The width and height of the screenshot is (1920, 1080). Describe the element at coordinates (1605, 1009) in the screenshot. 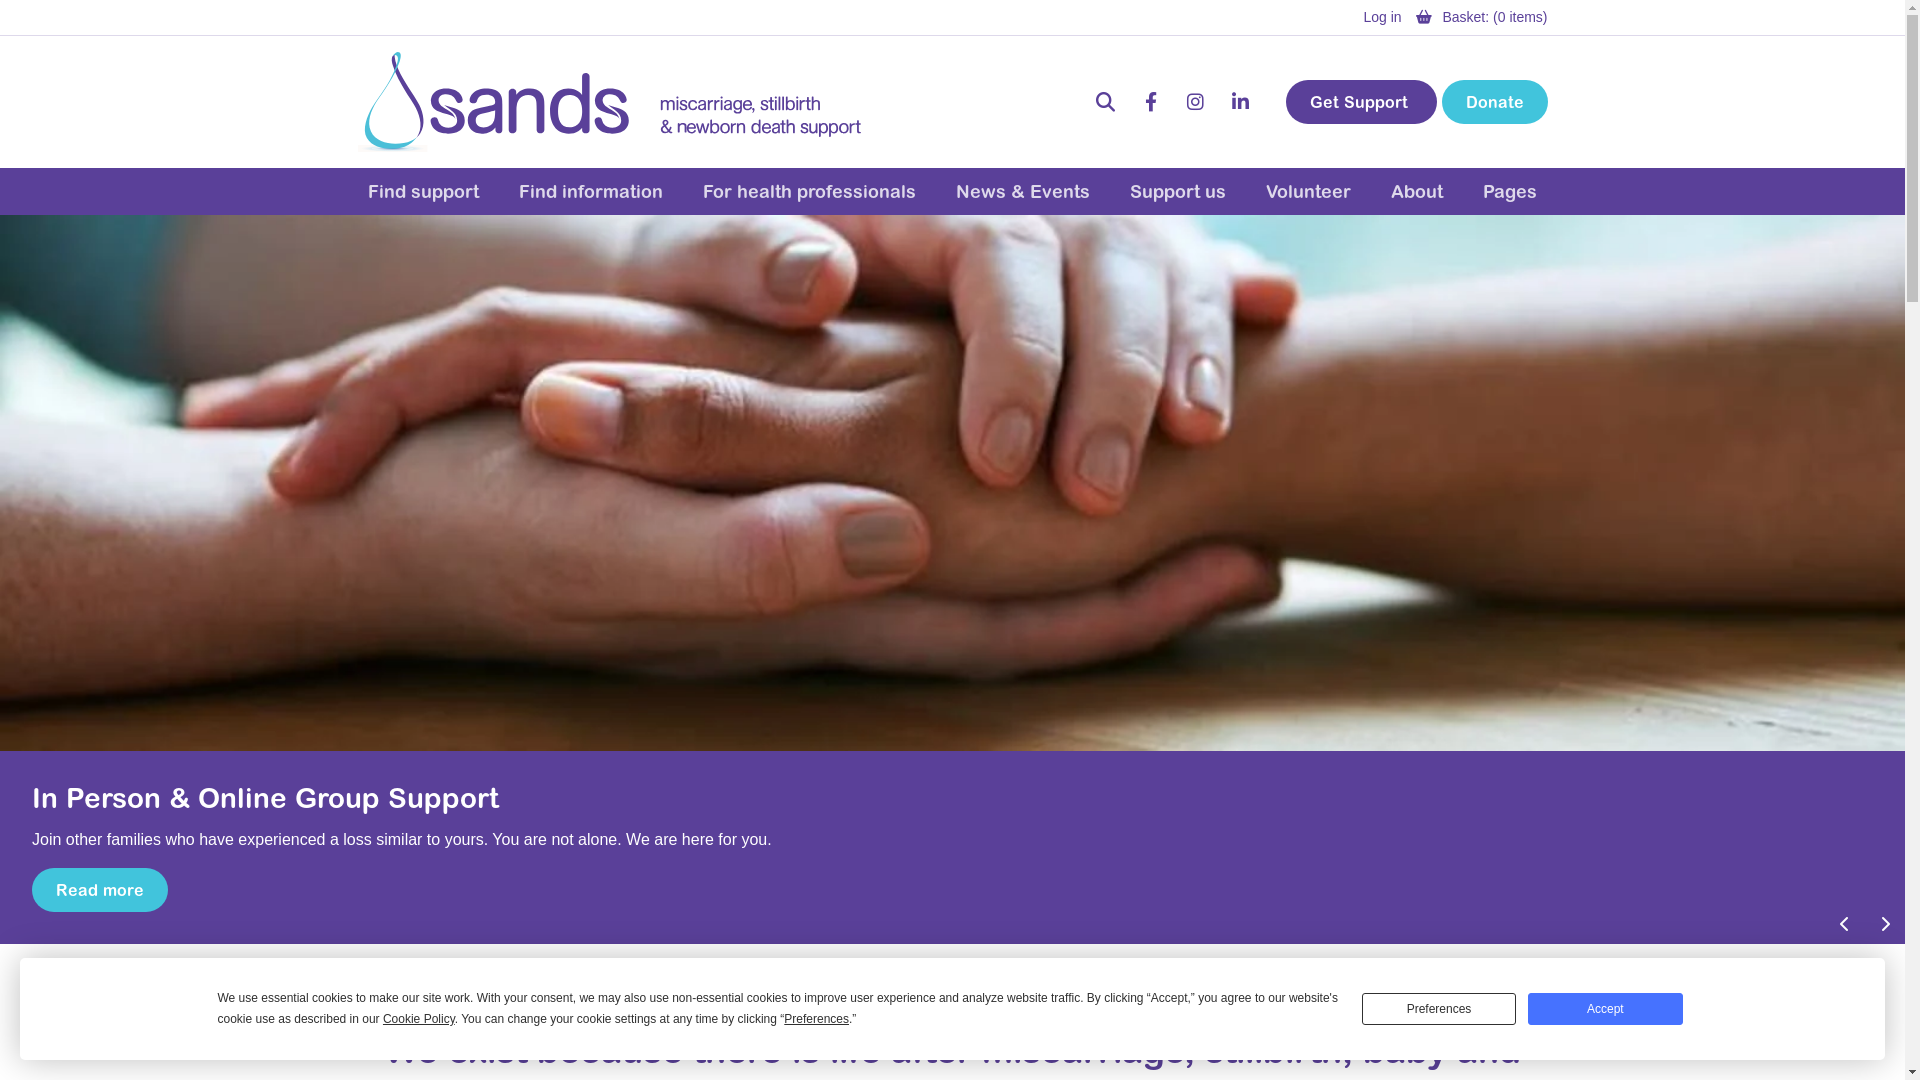

I see `Accept` at that location.